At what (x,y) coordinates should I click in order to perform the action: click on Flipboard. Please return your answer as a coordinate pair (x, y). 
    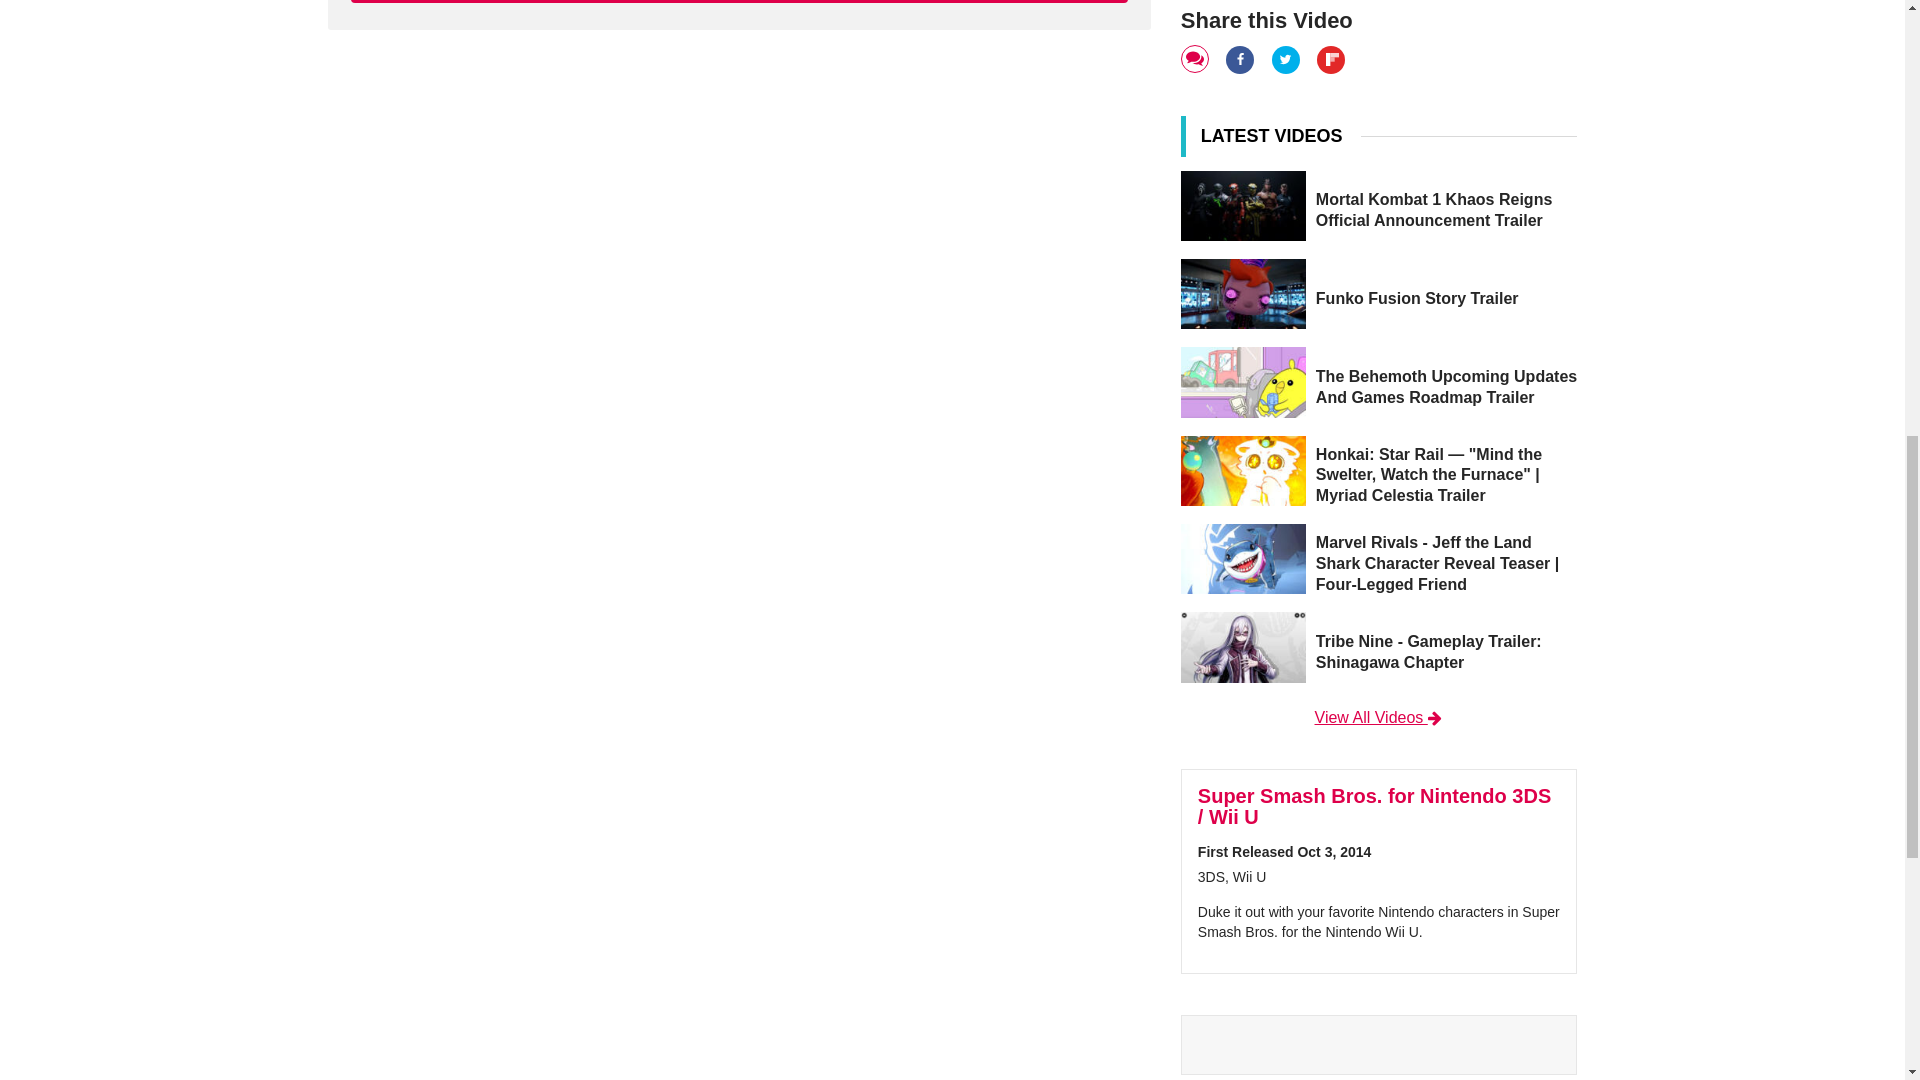
    Looking at the image, I should click on (1332, 58).